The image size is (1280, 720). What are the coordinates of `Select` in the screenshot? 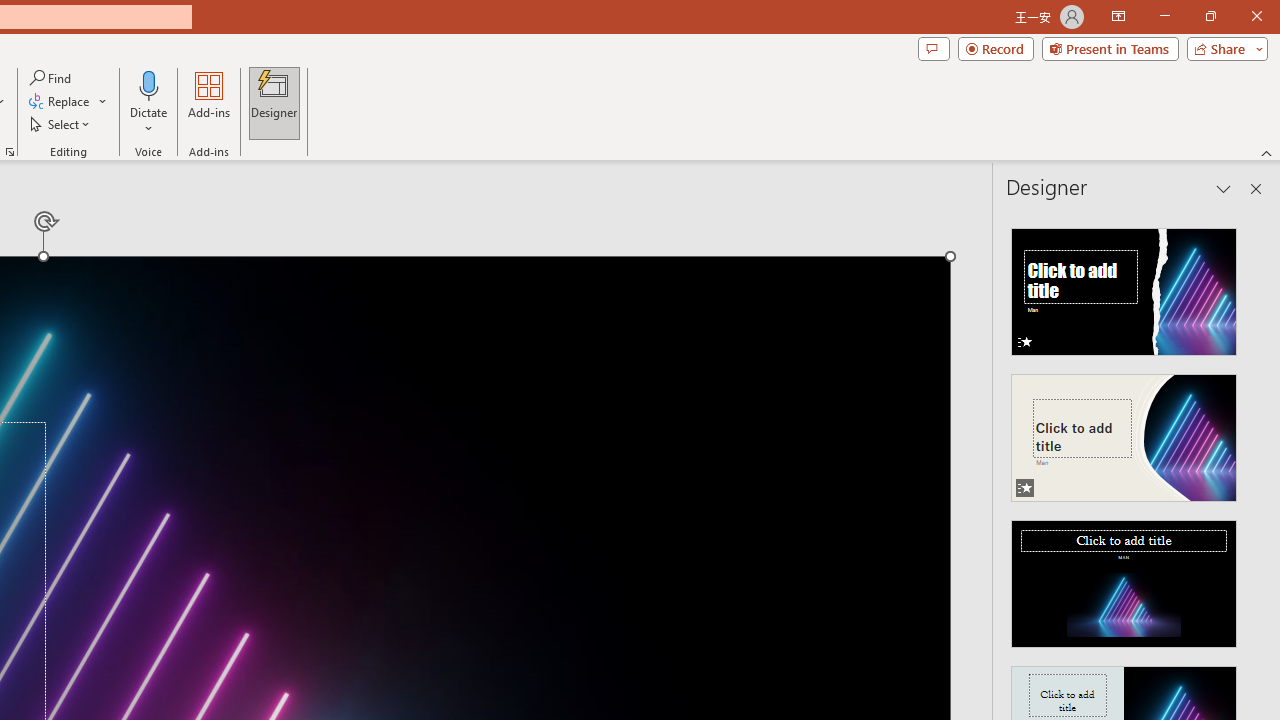 It's located at (61, 124).